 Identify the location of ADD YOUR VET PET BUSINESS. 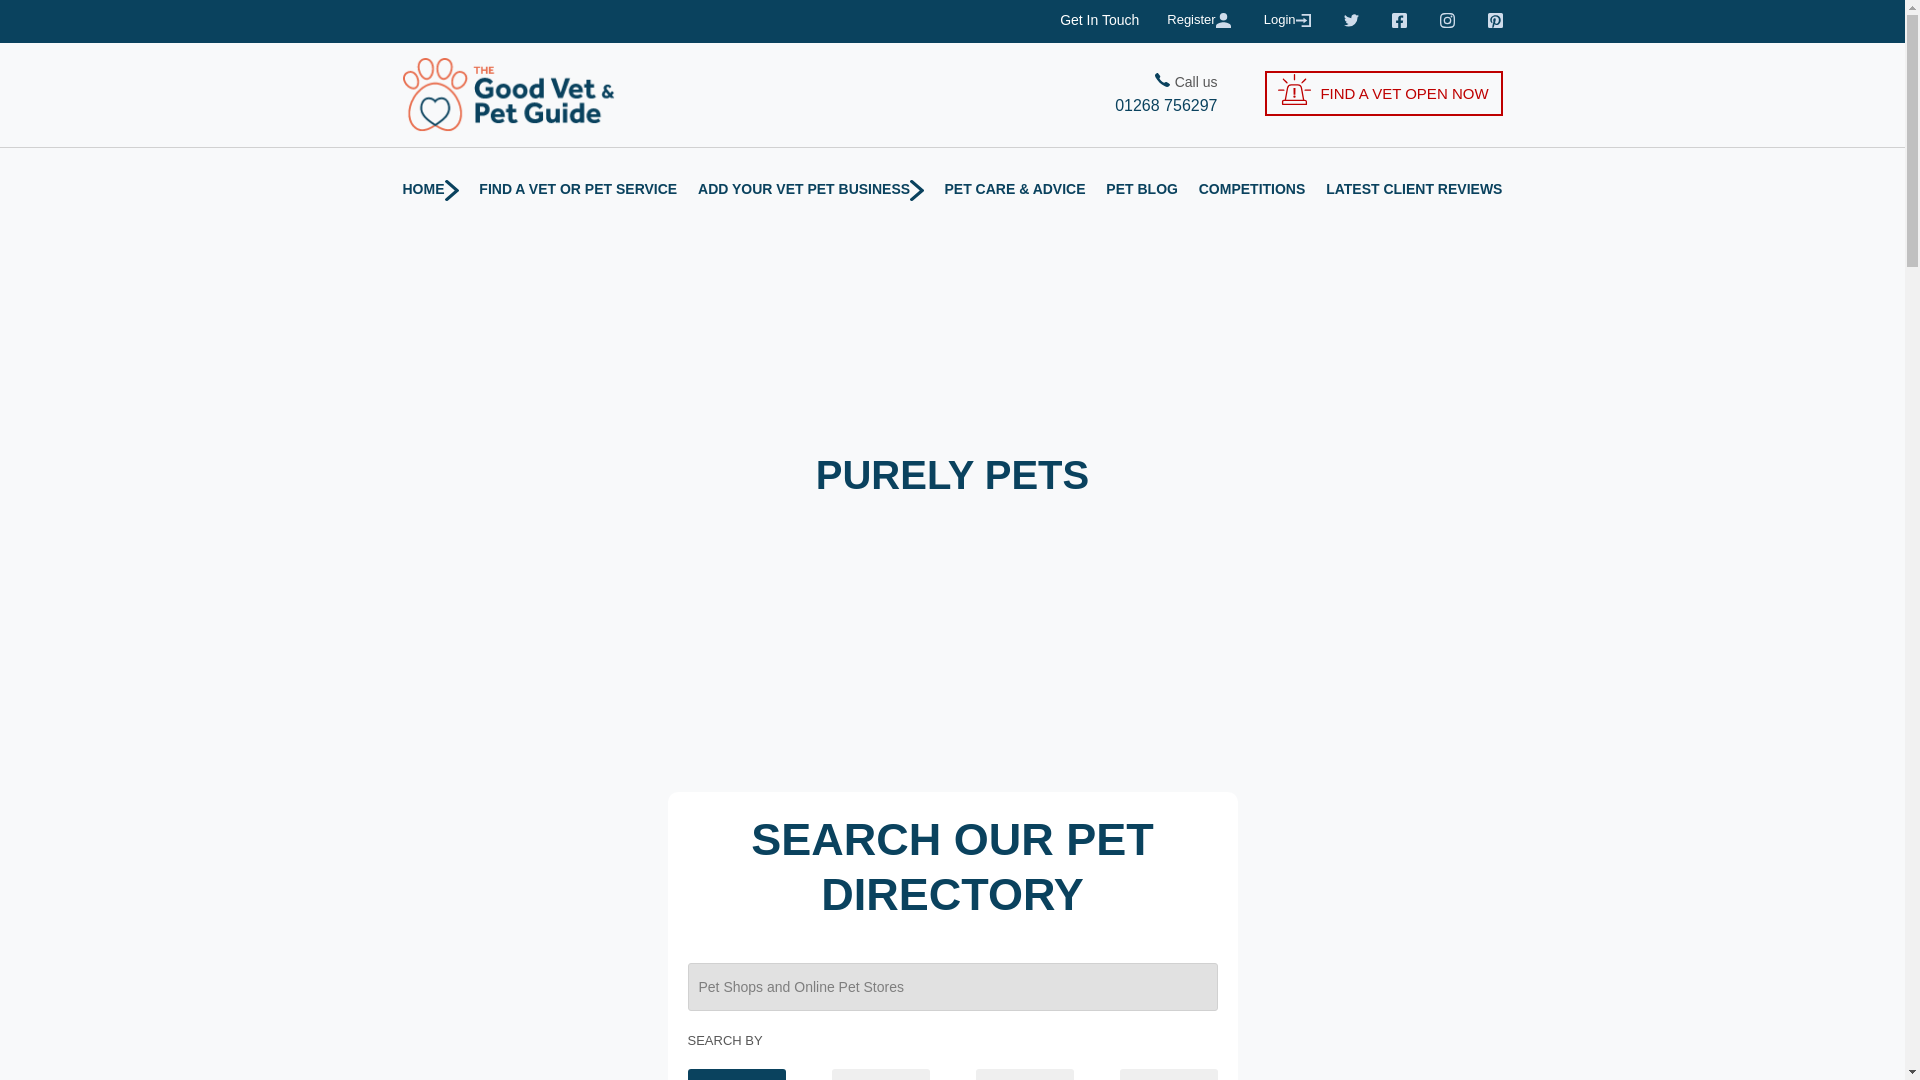
(810, 188).